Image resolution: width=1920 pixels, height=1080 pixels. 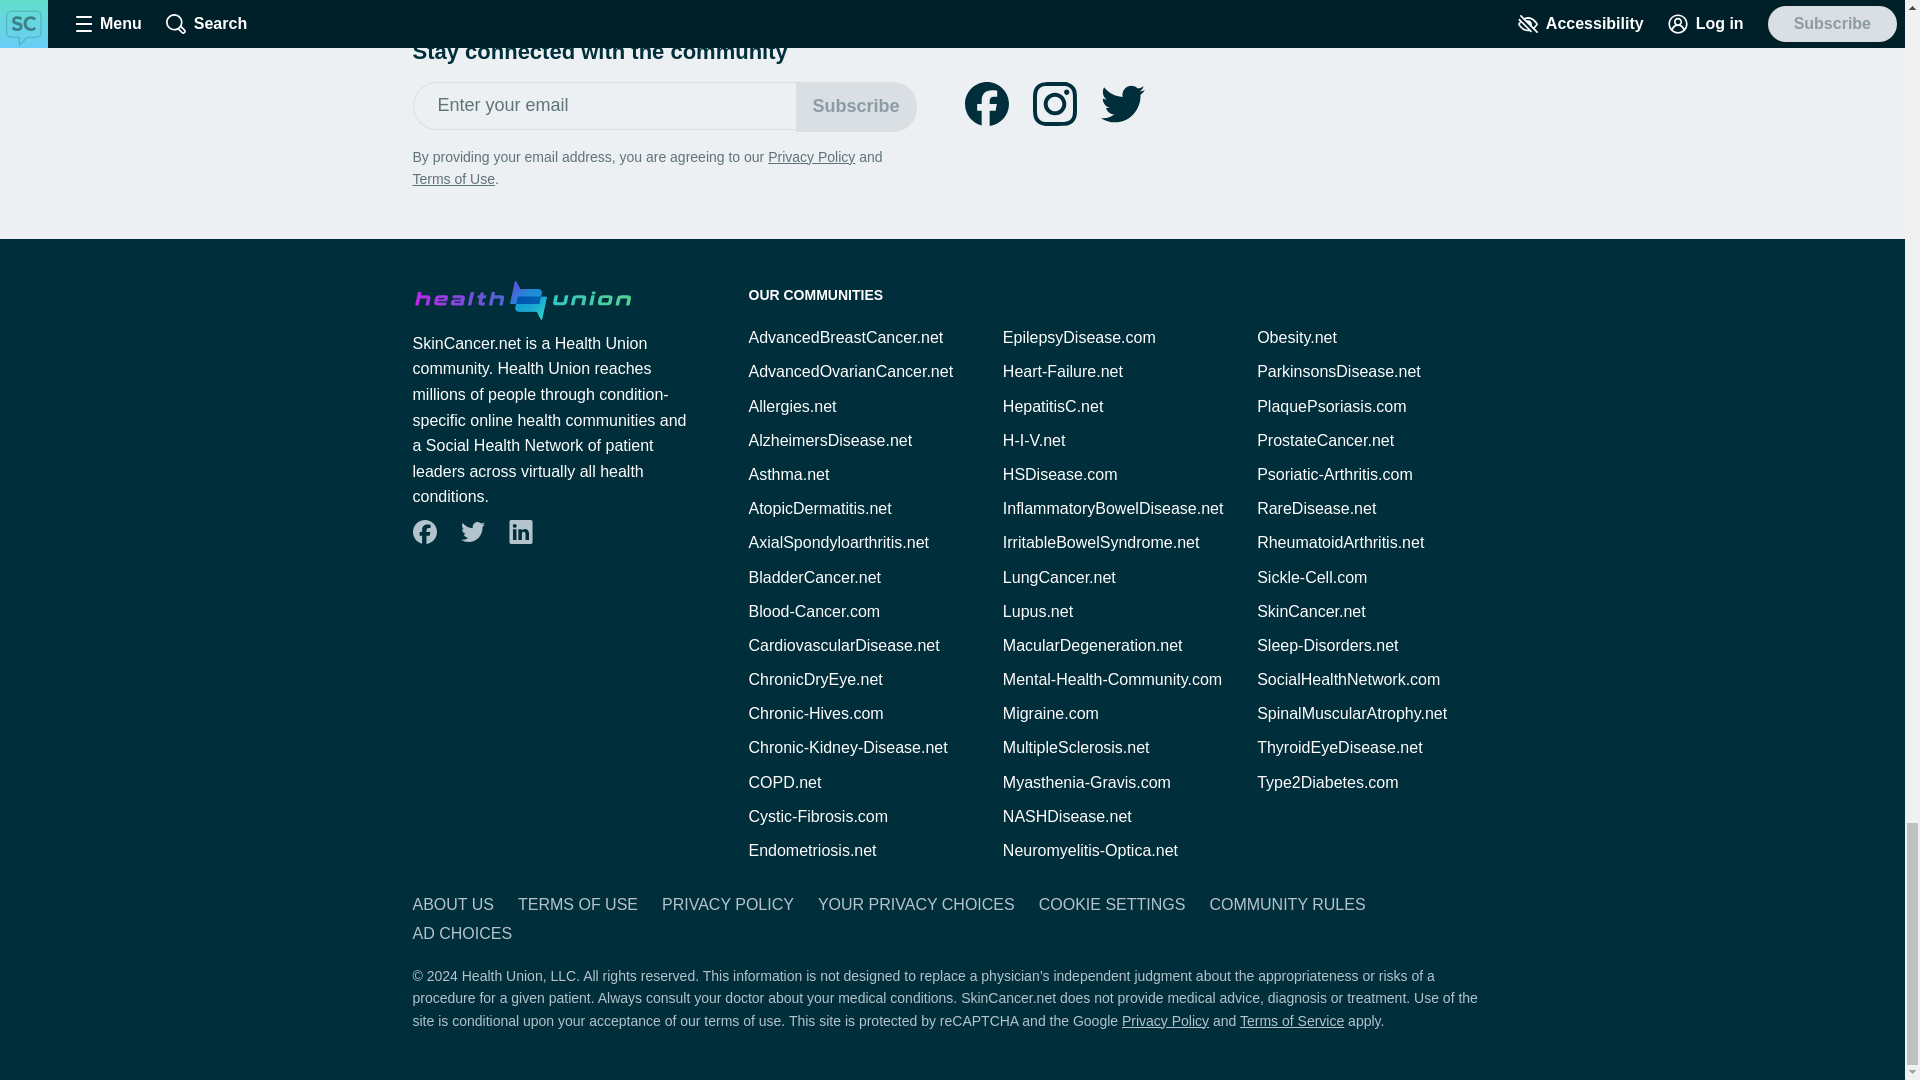 What do you see at coordinates (1054, 104) in the screenshot?
I see `Follow us on instagram` at bounding box center [1054, 104].